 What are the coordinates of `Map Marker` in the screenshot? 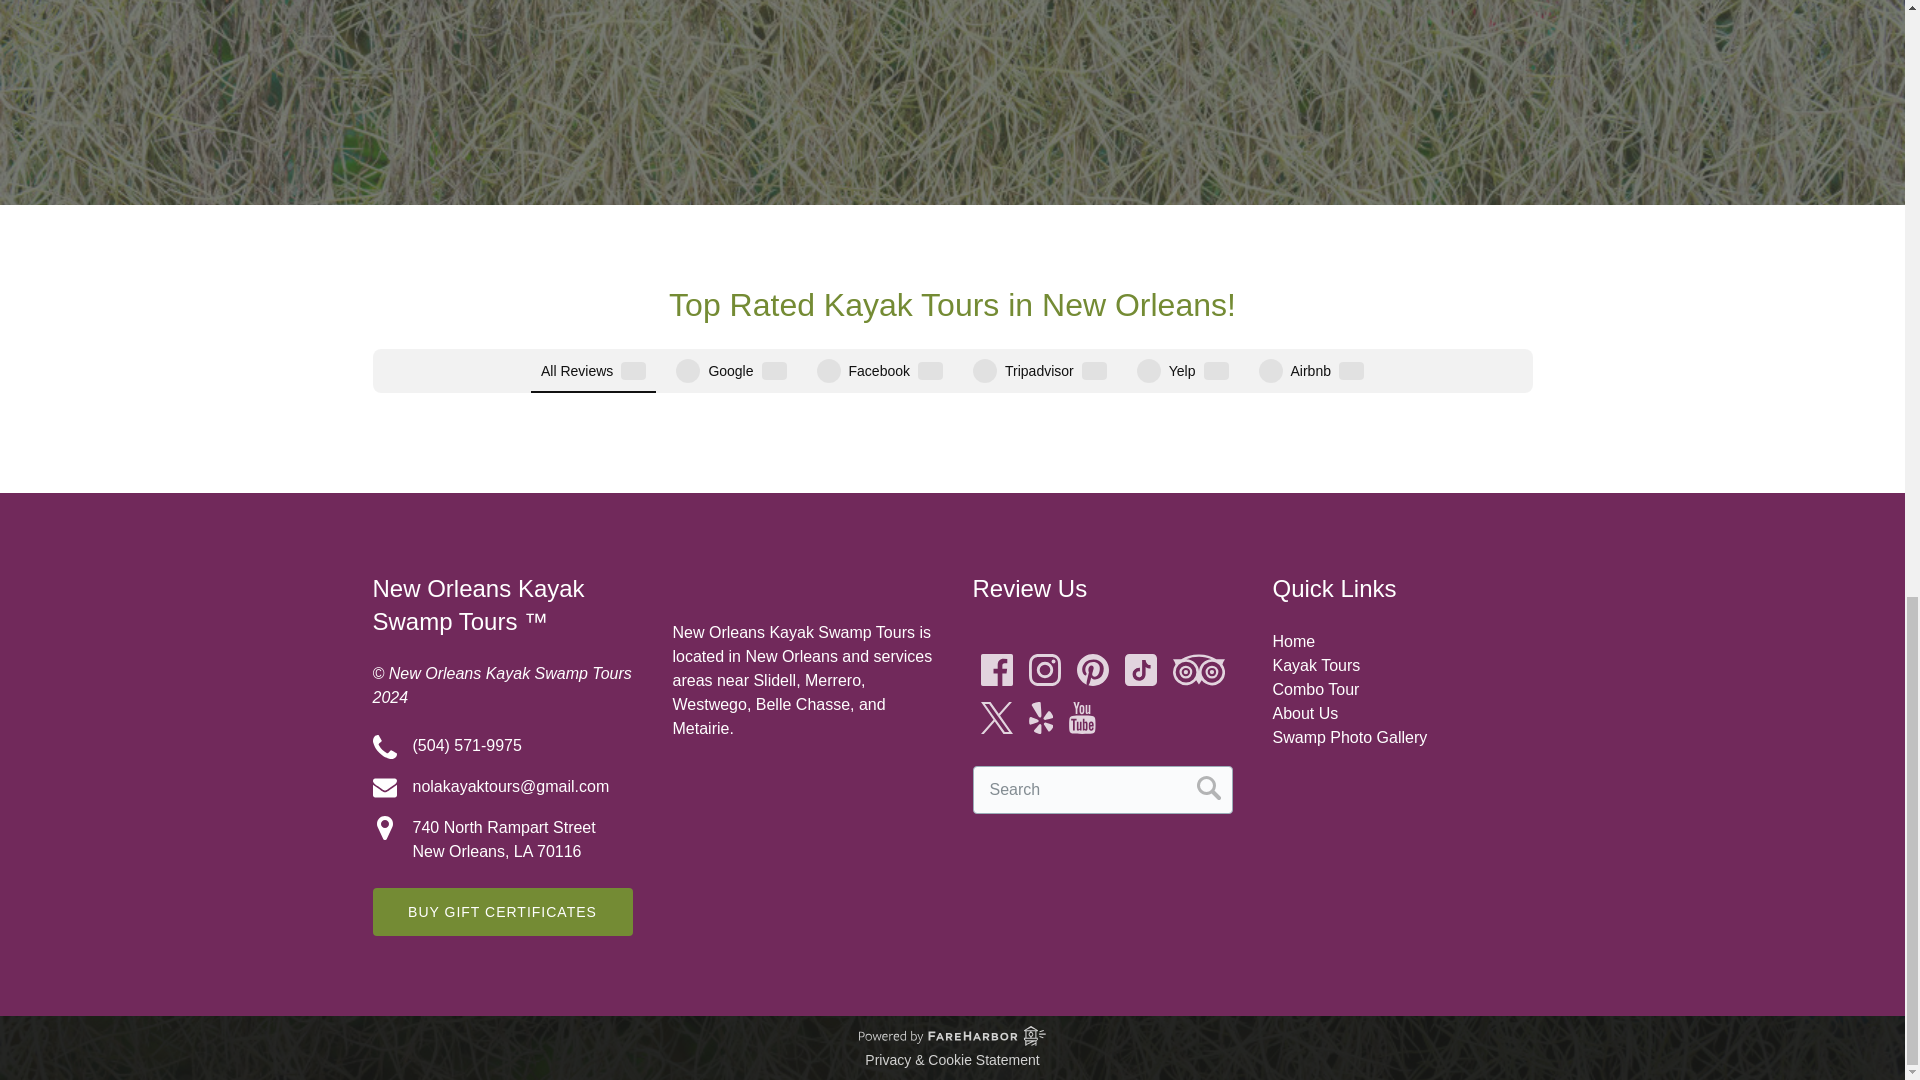 It's located at (384, 828).